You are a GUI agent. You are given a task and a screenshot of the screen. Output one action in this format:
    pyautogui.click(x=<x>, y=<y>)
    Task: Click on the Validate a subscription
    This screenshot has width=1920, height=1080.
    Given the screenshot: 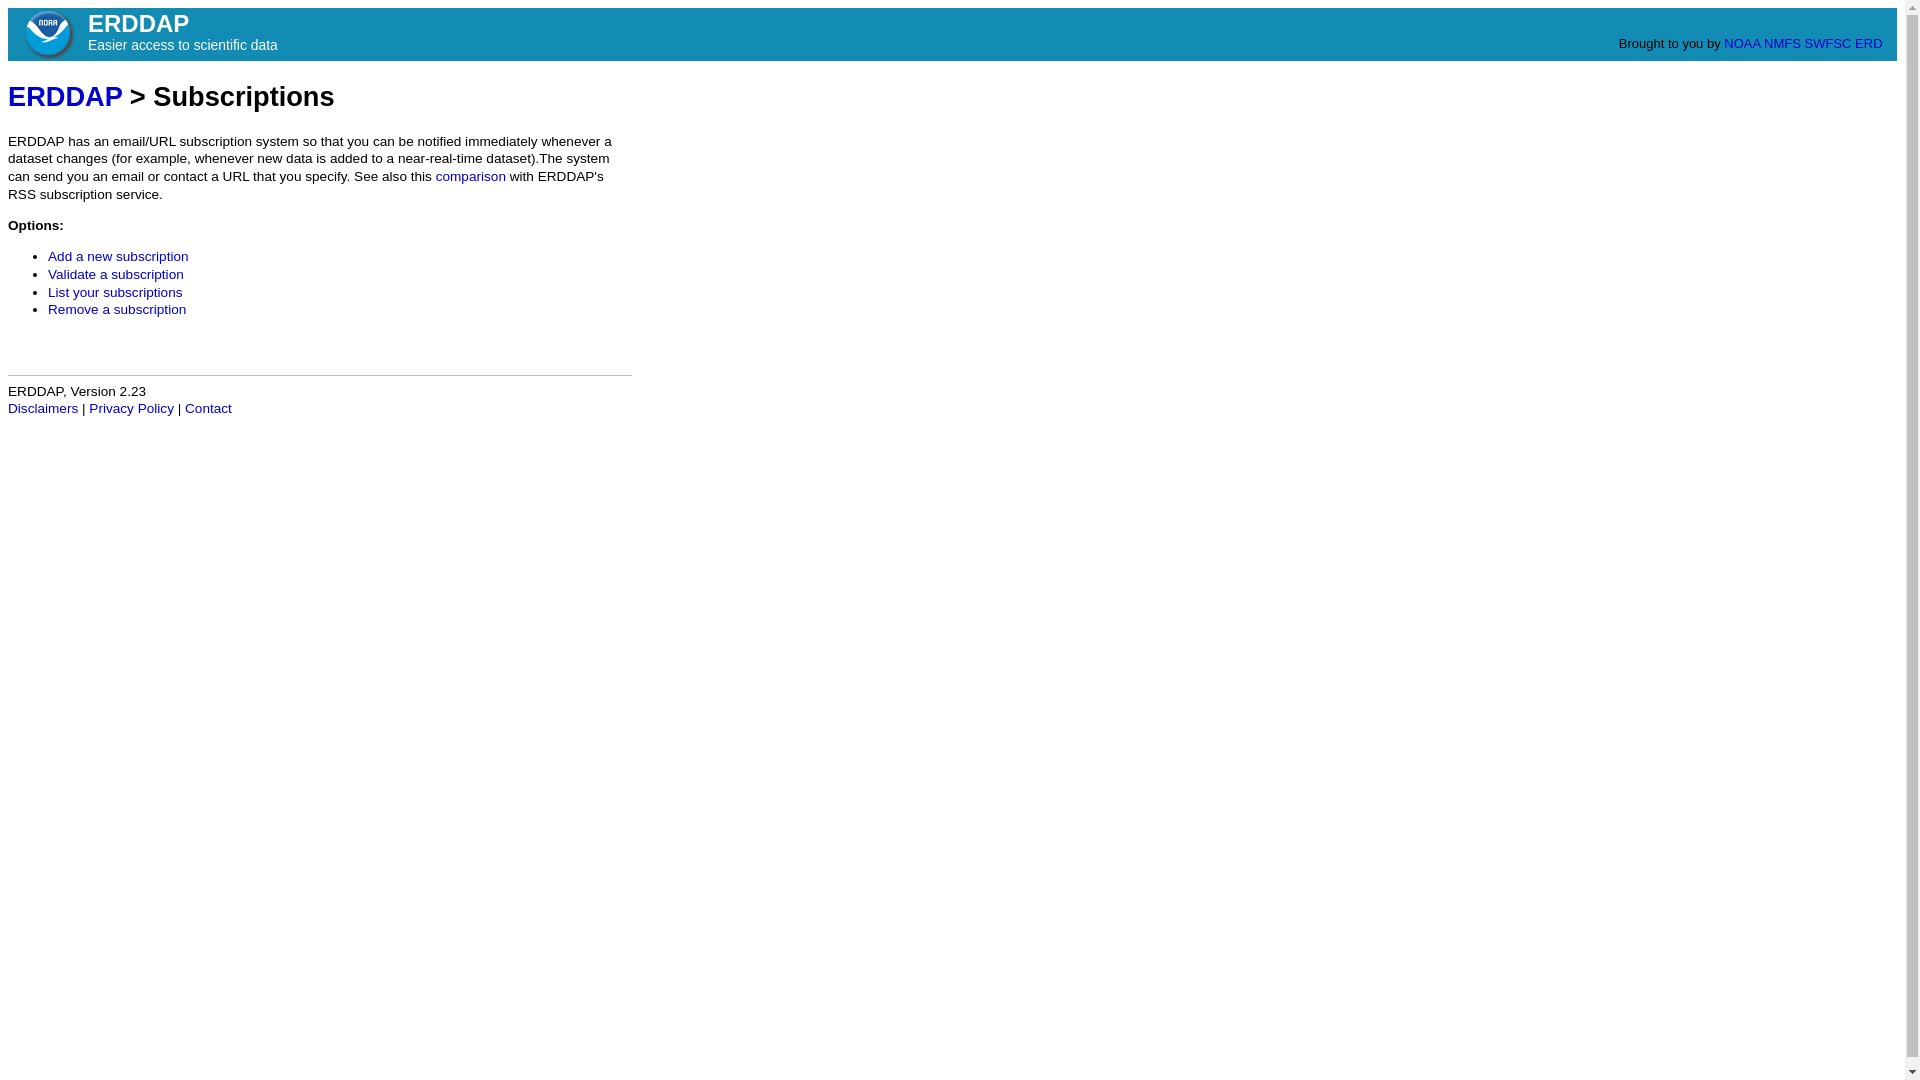 What is the action you would take?
    pyautogui.click(x=116, y=274)
    